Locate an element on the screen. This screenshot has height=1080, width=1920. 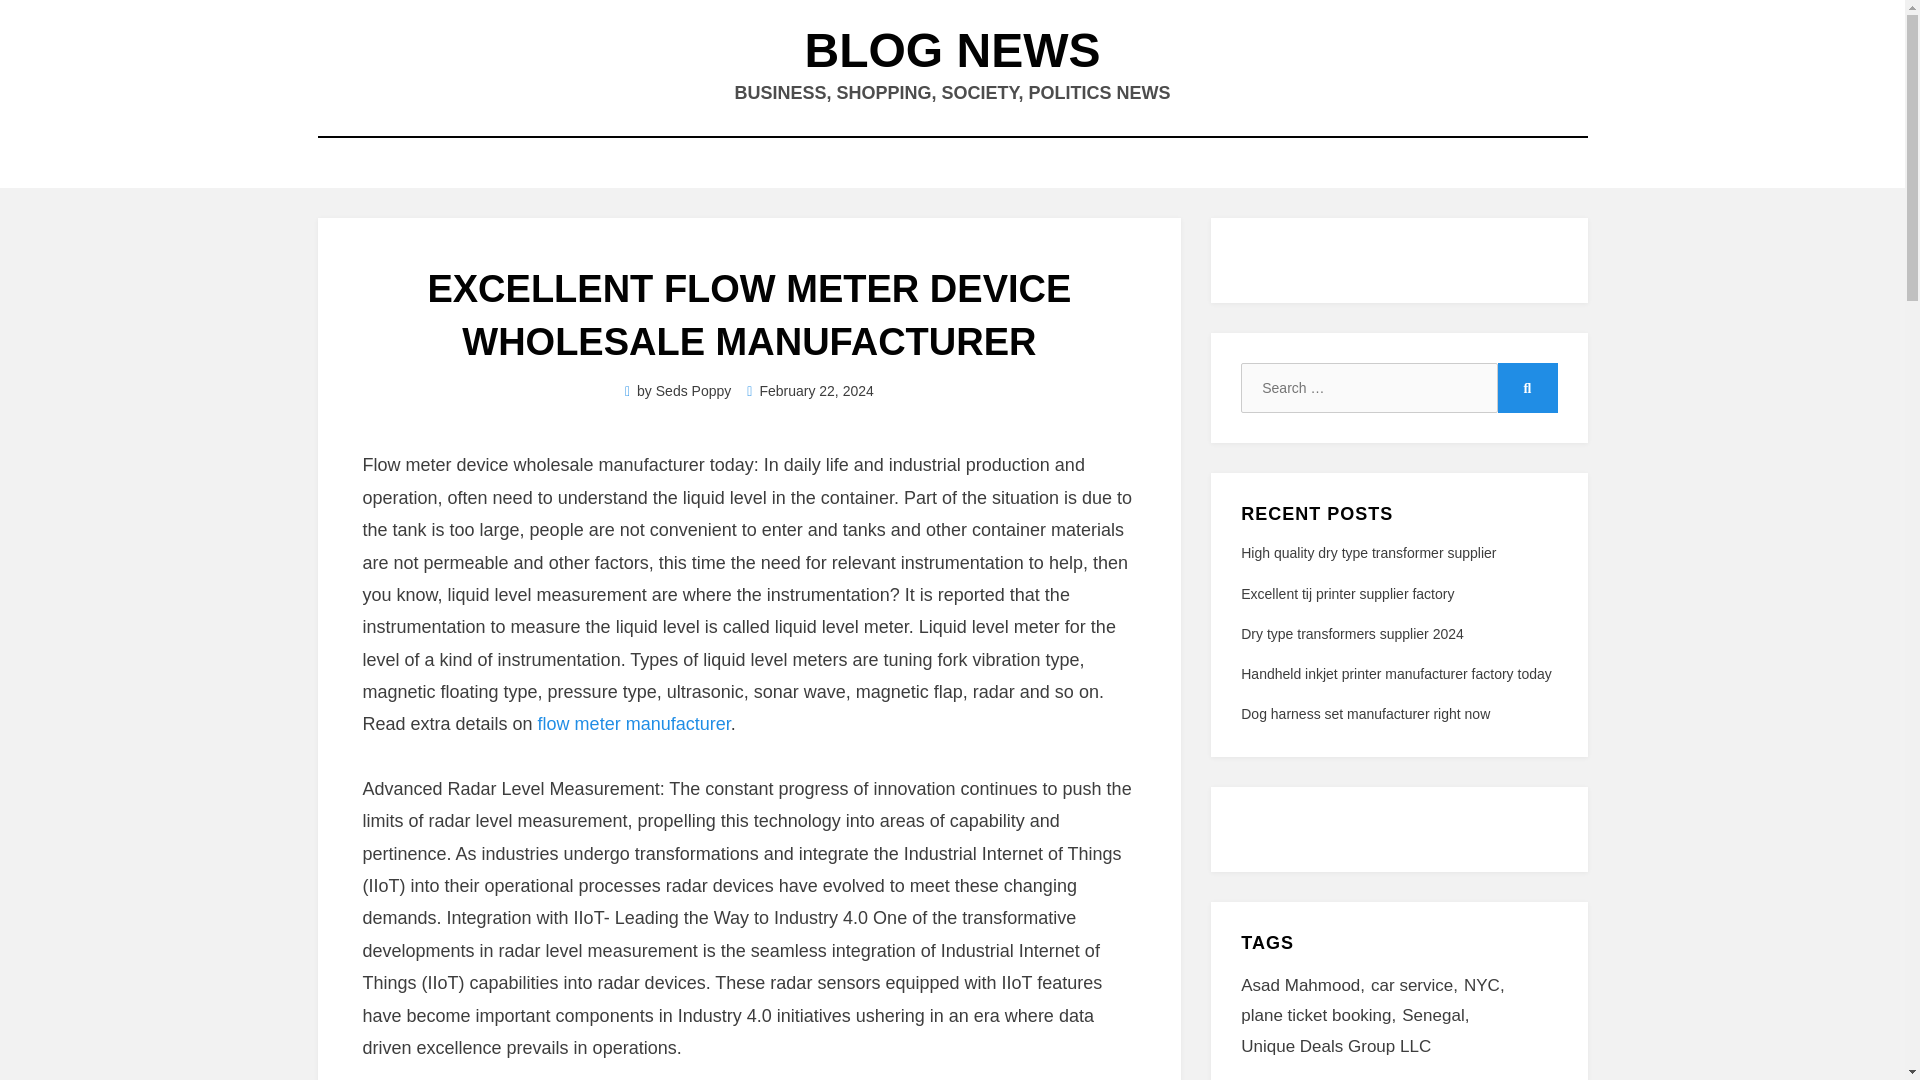
Dog harness set manufacturer right now is located at coordinates (1364, 714).